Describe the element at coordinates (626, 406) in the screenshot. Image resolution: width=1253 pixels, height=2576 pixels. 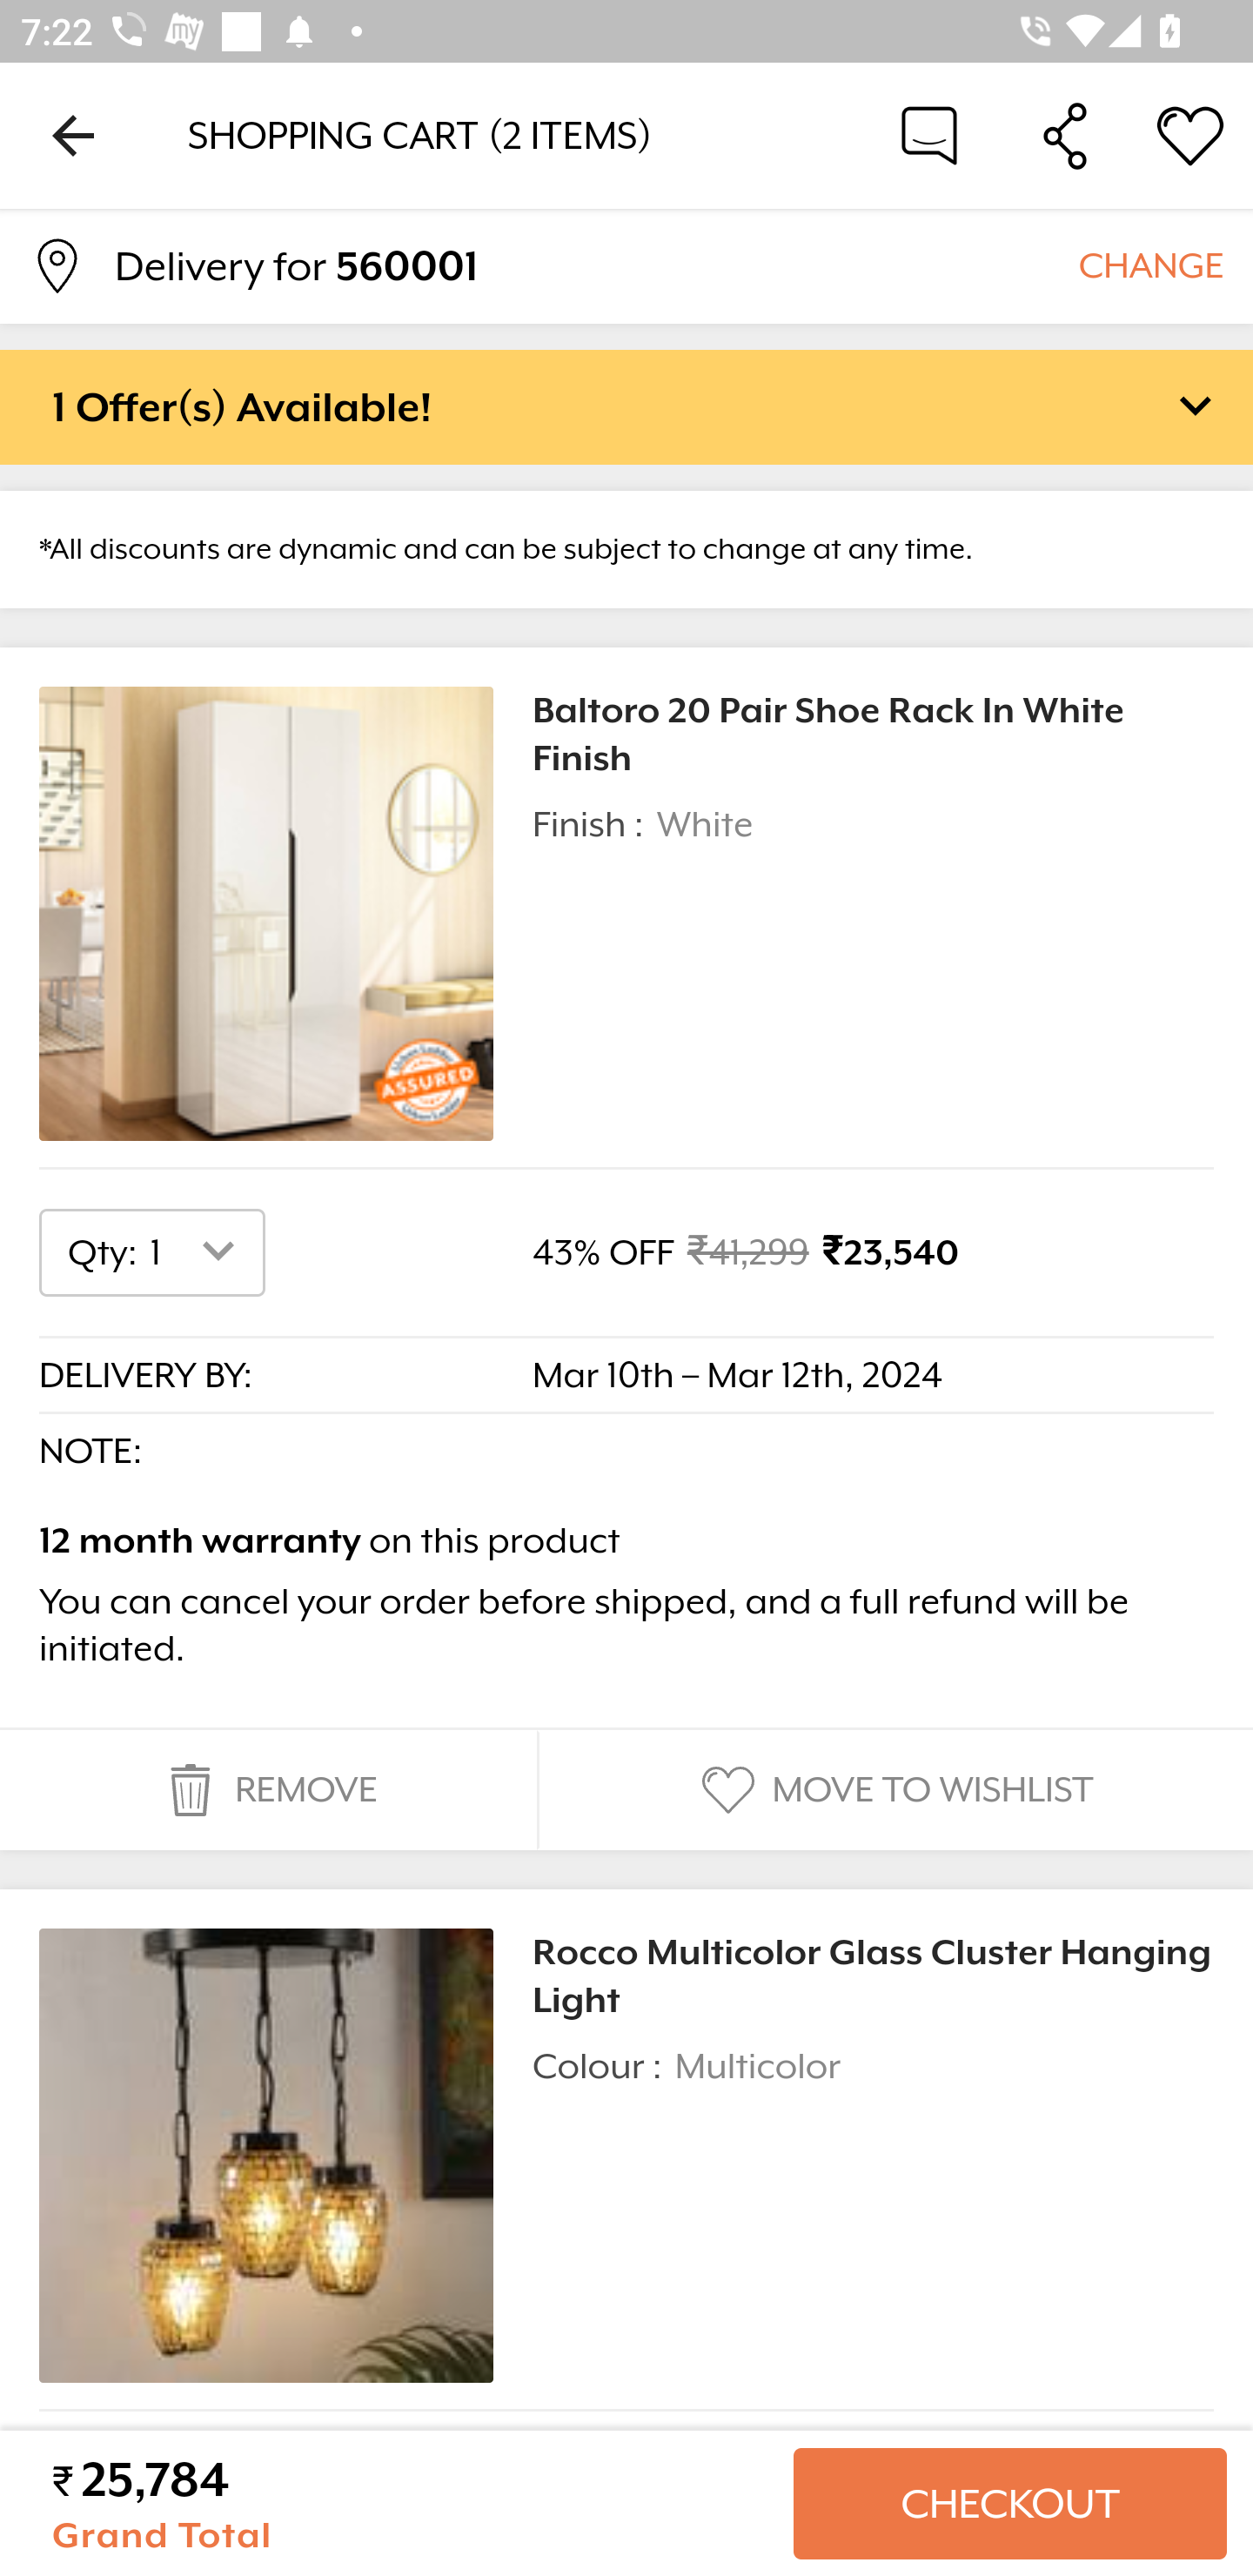
I see `1 Offer(s) Available!` at that location.